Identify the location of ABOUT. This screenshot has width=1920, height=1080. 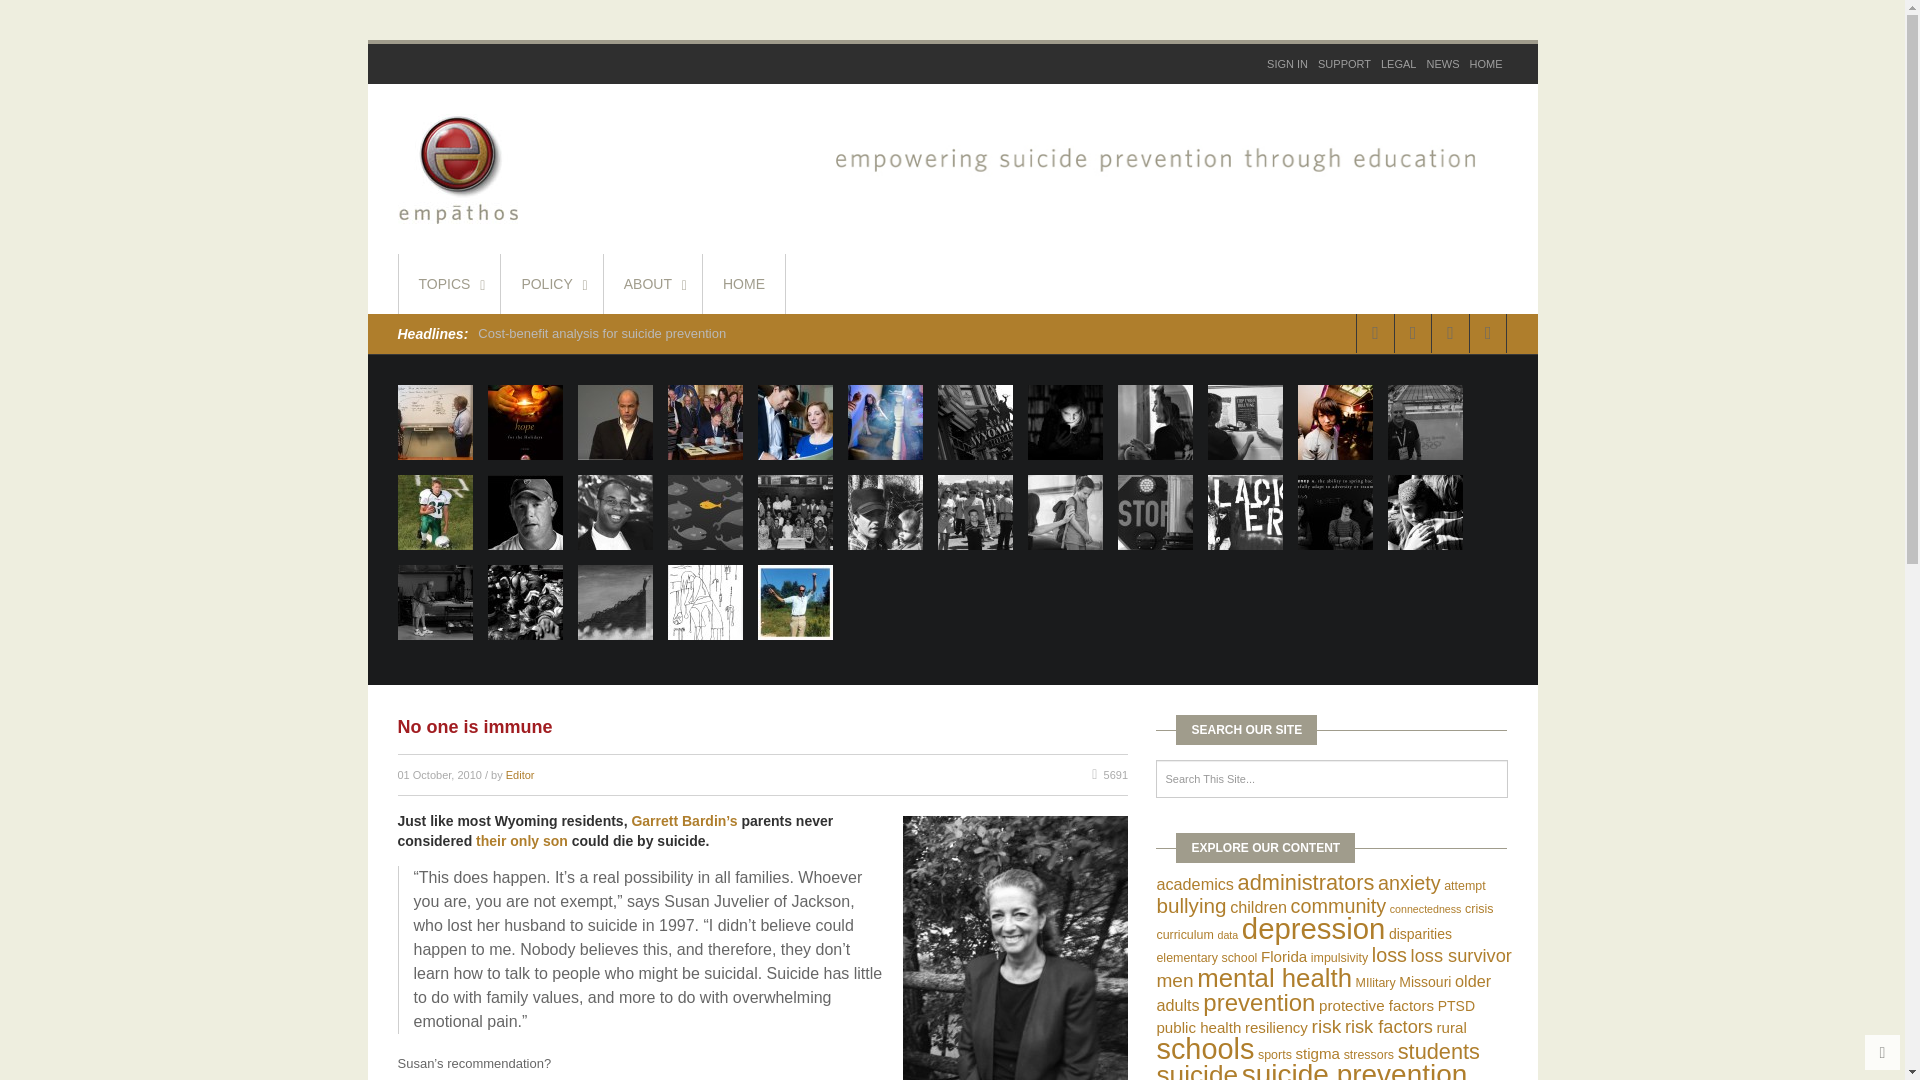
(653, 284).